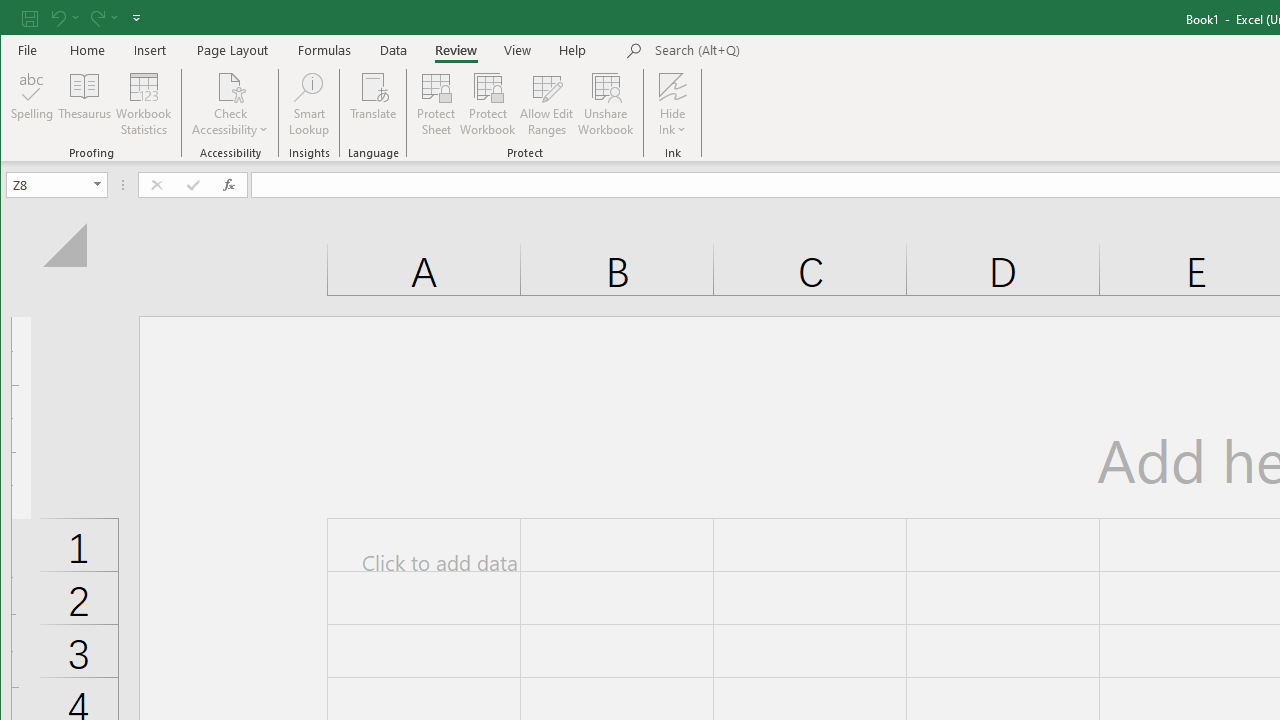 The image size is (1280, 720). What do you see at coordinates (672, 86) in the screenshot?
I see `Hide Ink` at bounding box center [672, 86].